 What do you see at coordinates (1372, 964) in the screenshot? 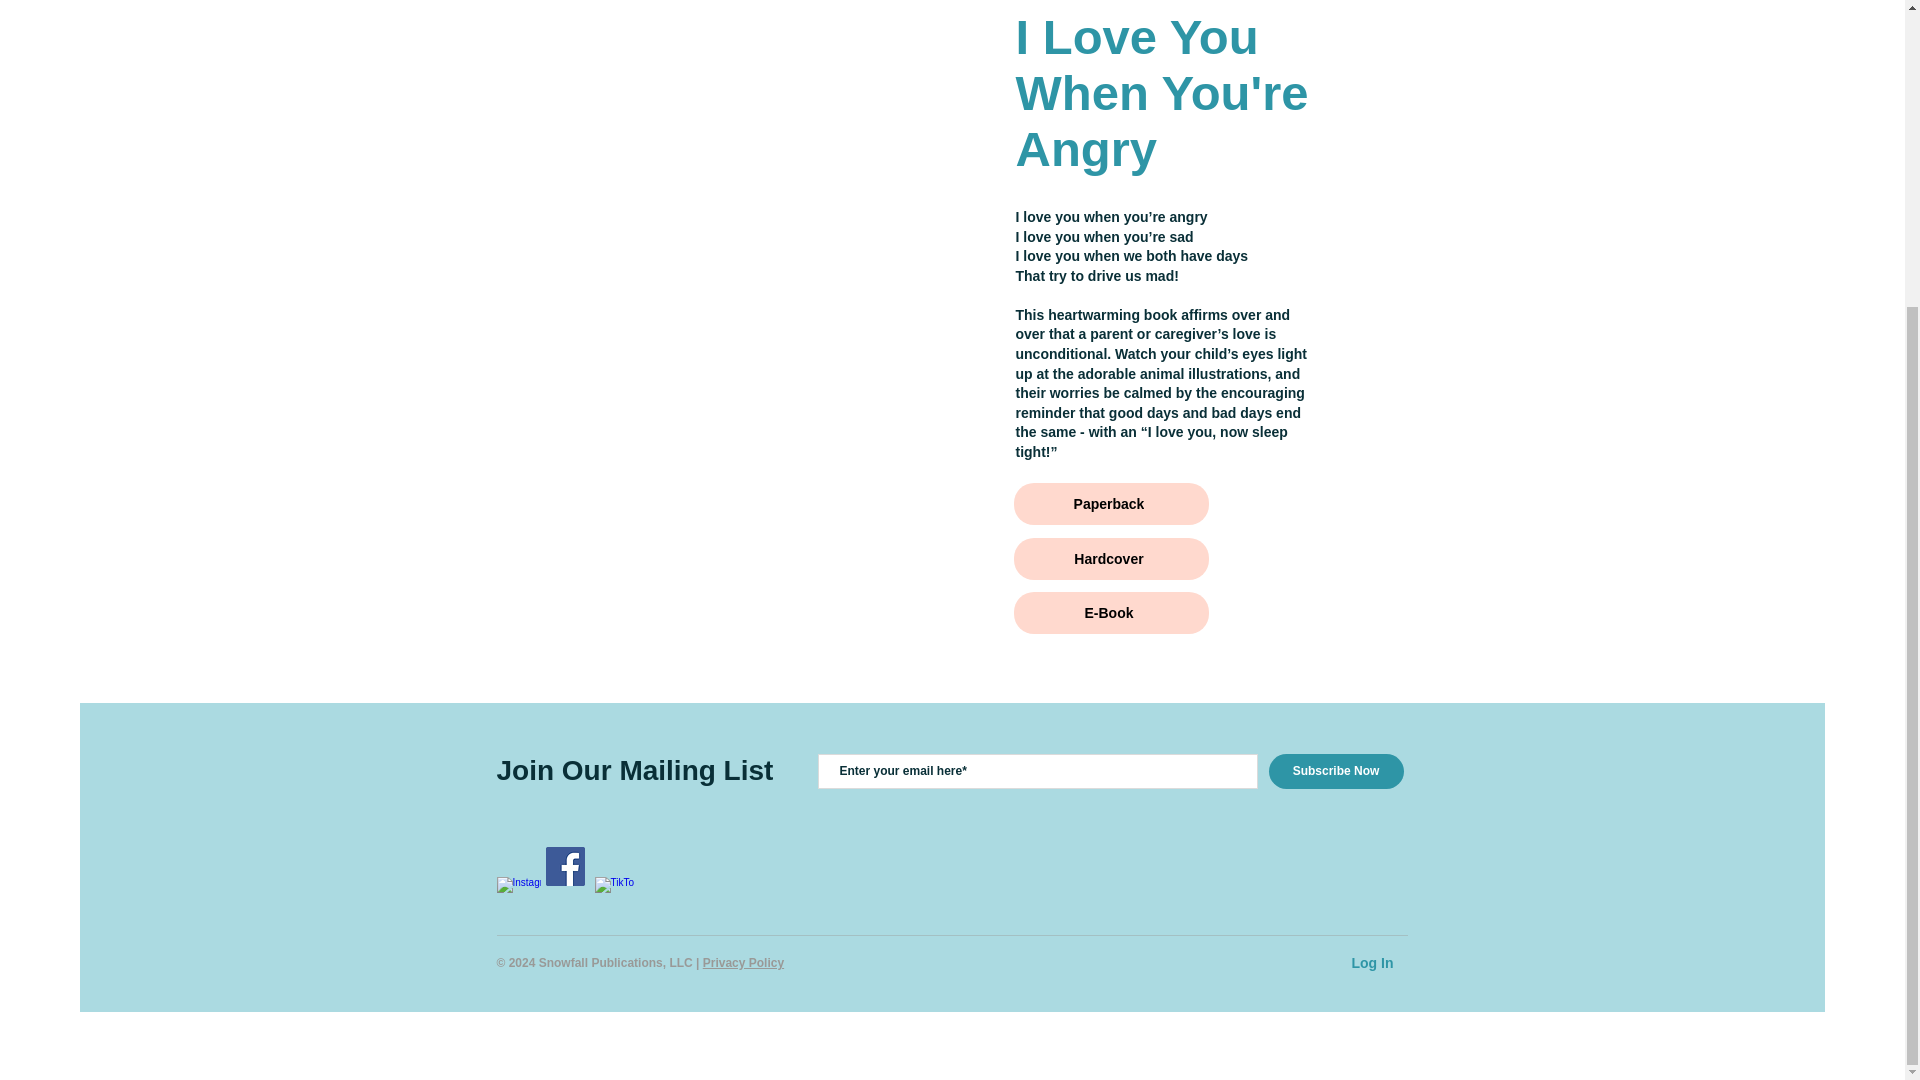
I see `Log In` at bounding box center [1372, 964].